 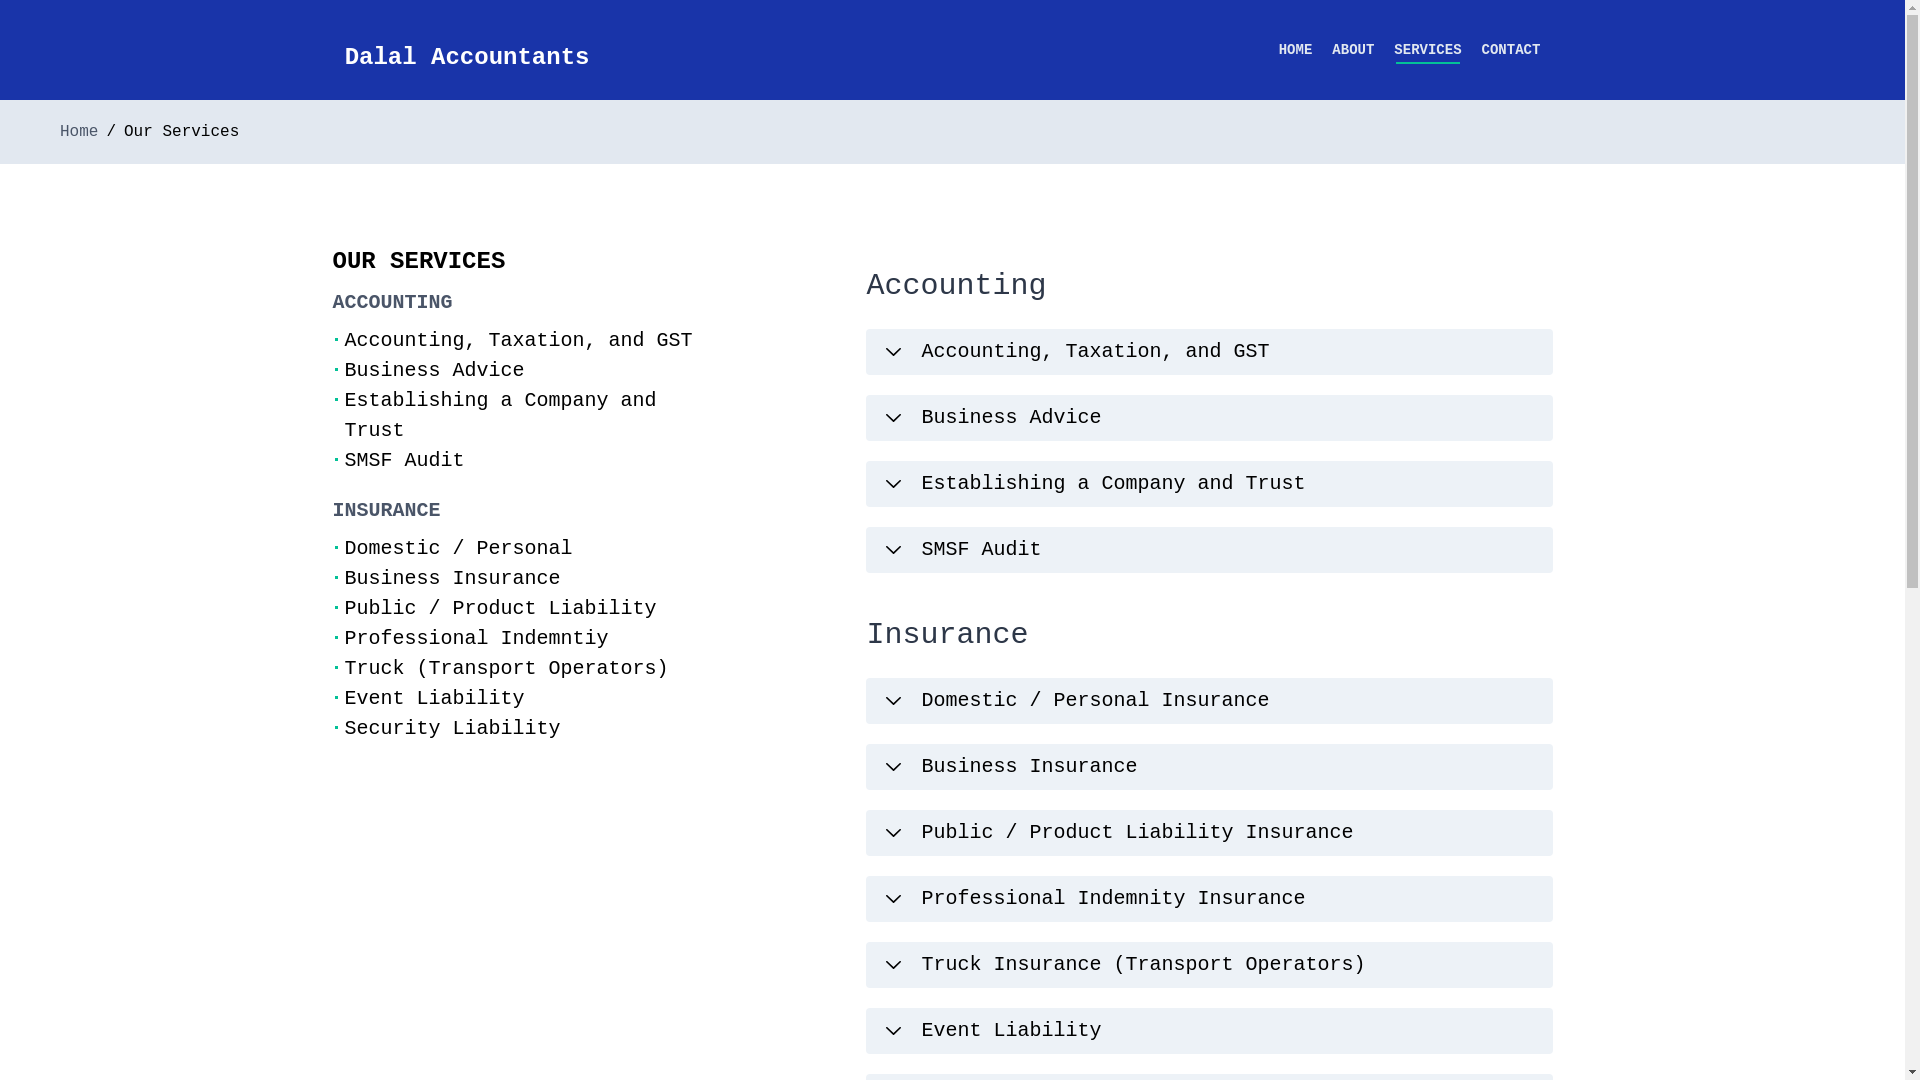 What do you see at coordinates (452, 578) in the screenshot?
I see `Business Insurance` at bounding box center [452, 578].